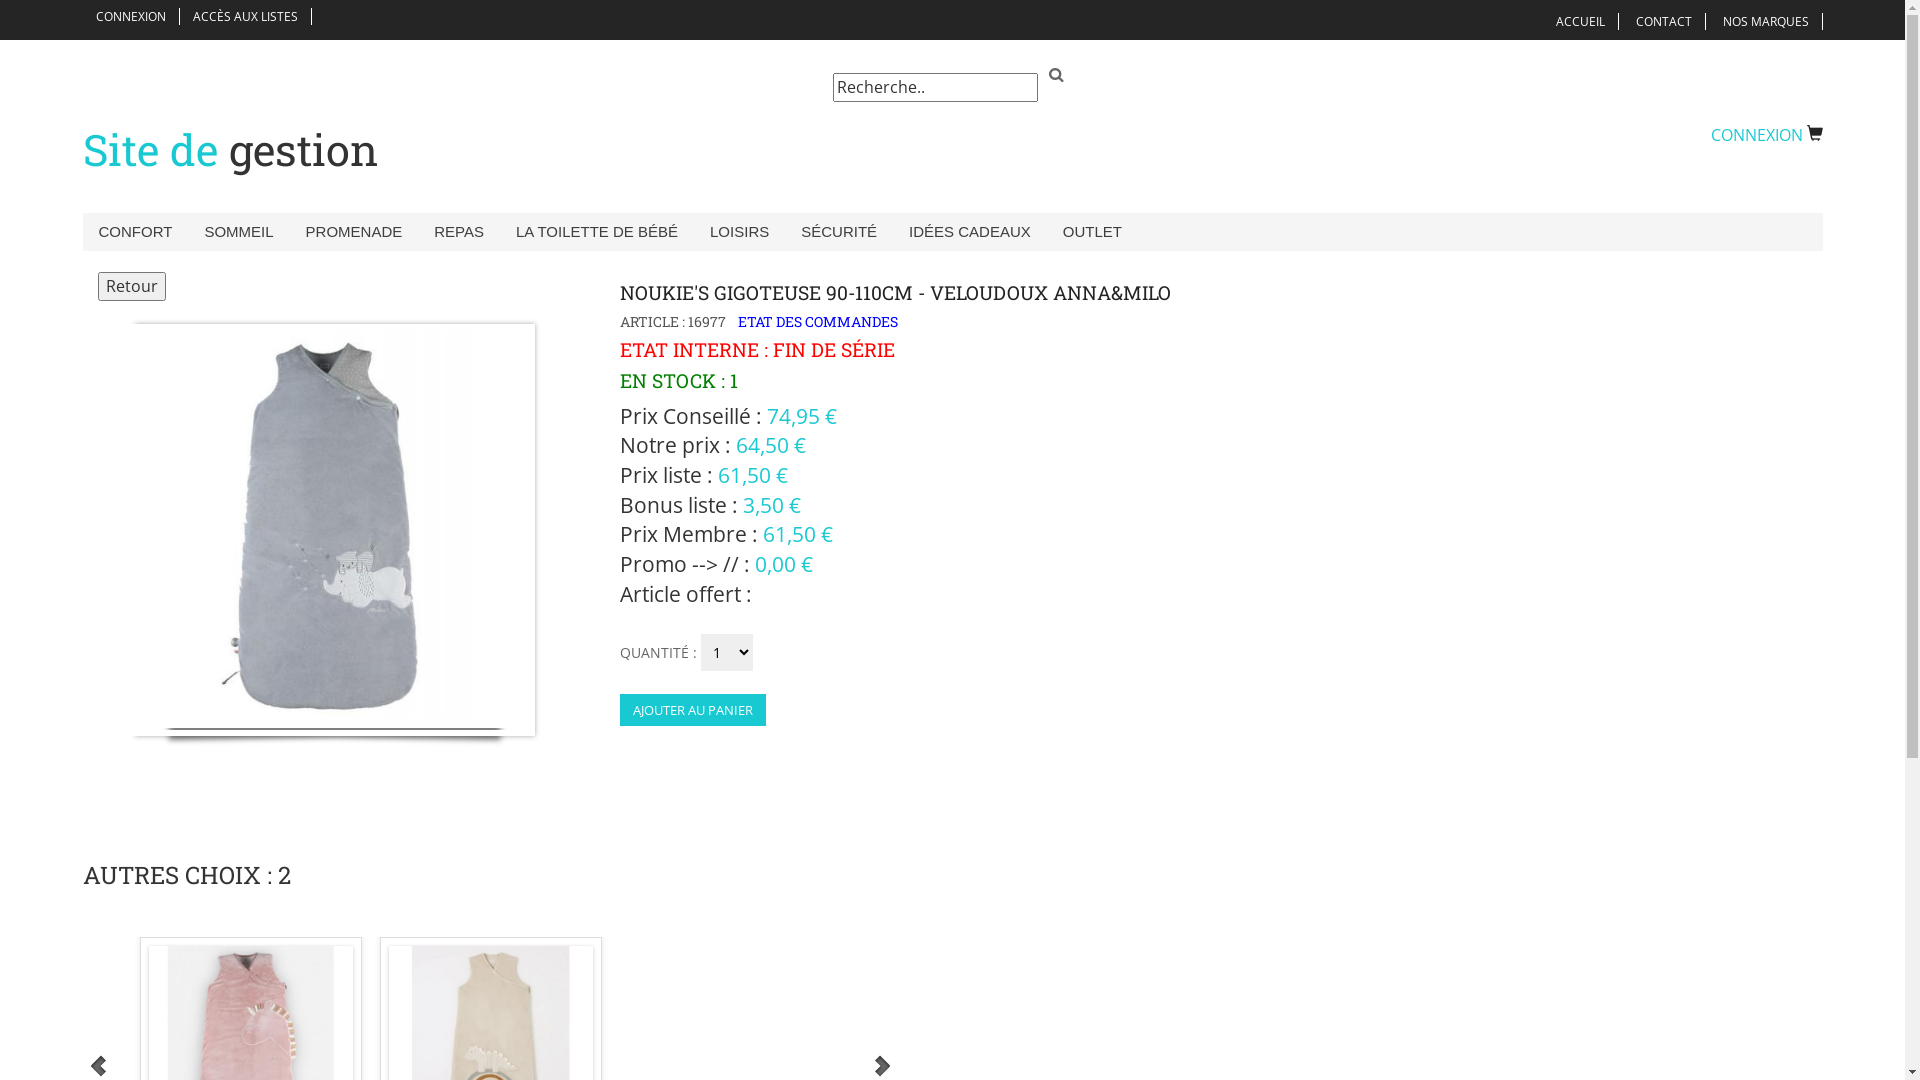 This screenshot has height=1080, width=1920. Describe the element at coordinates (238, 232) in the screenshot. I see `SOMMEIL` at that location.